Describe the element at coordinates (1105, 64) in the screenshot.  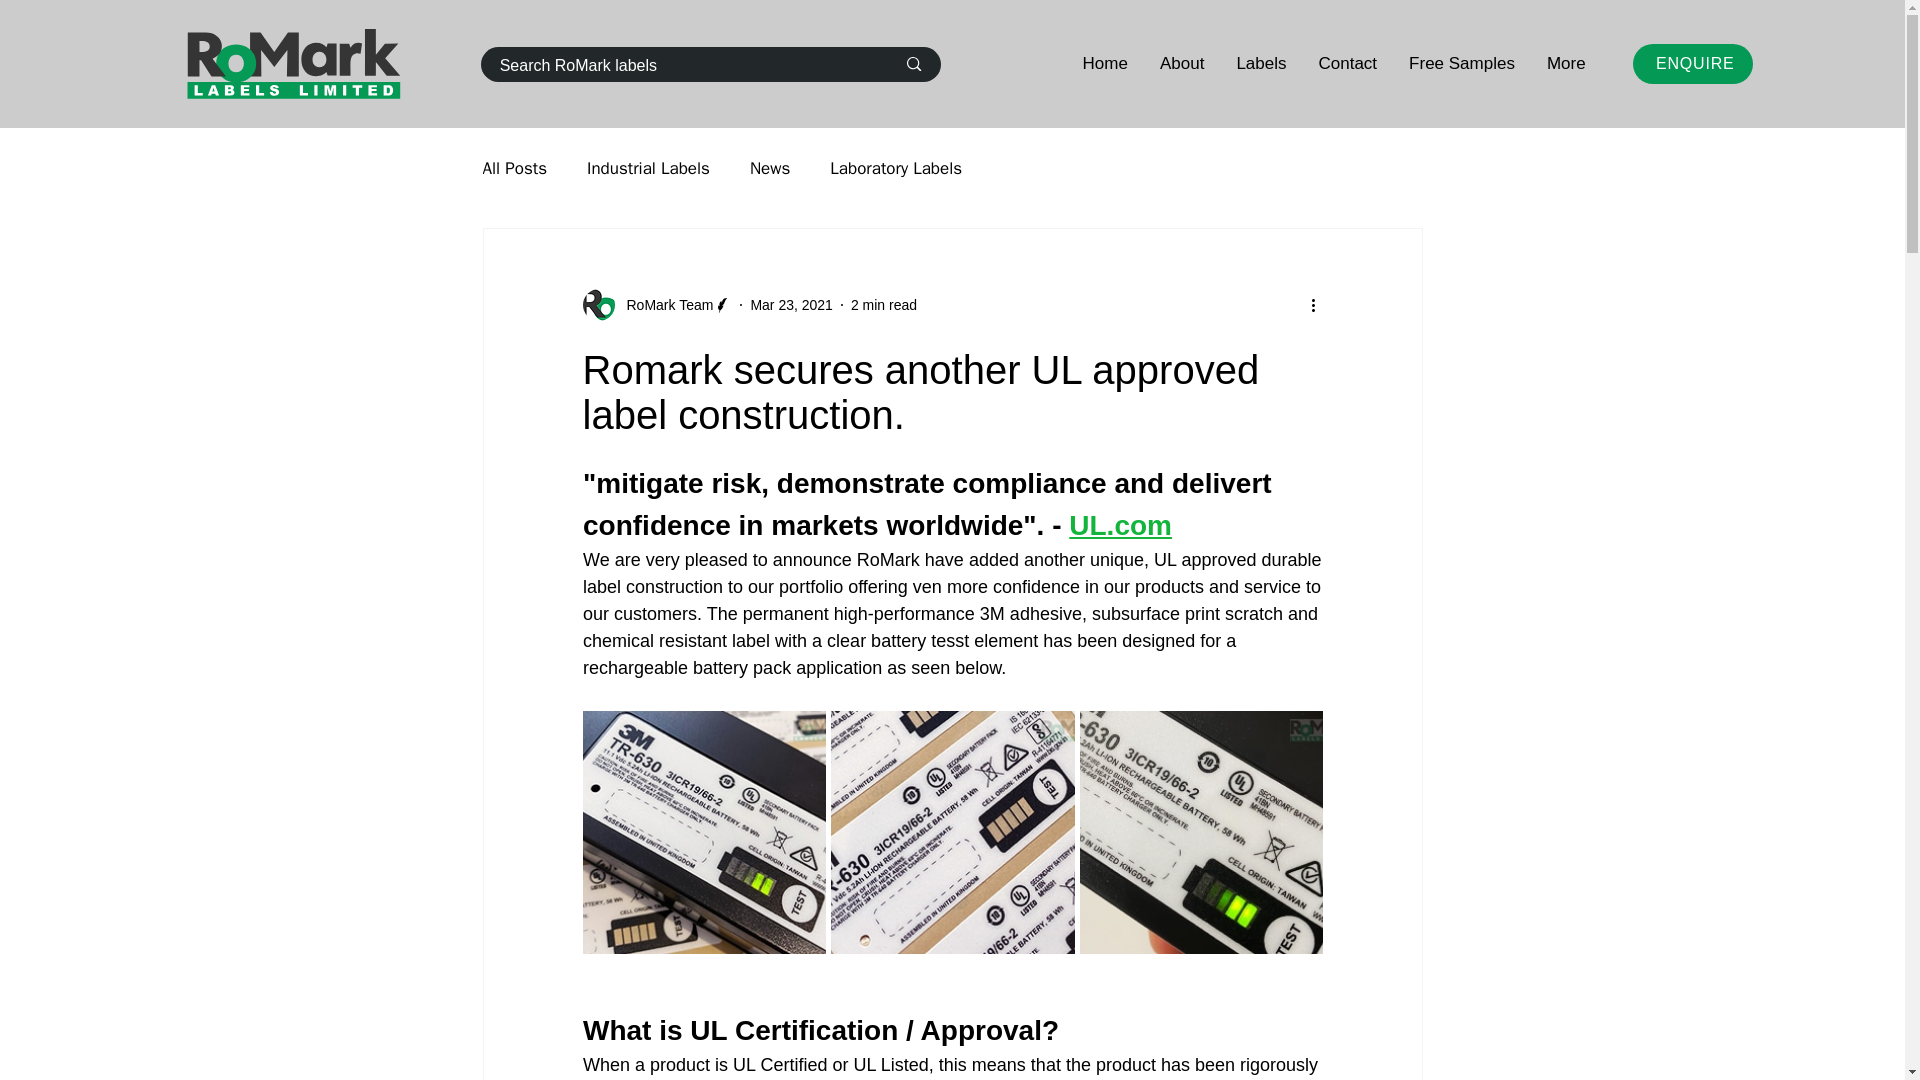
I see `Home` at that location.